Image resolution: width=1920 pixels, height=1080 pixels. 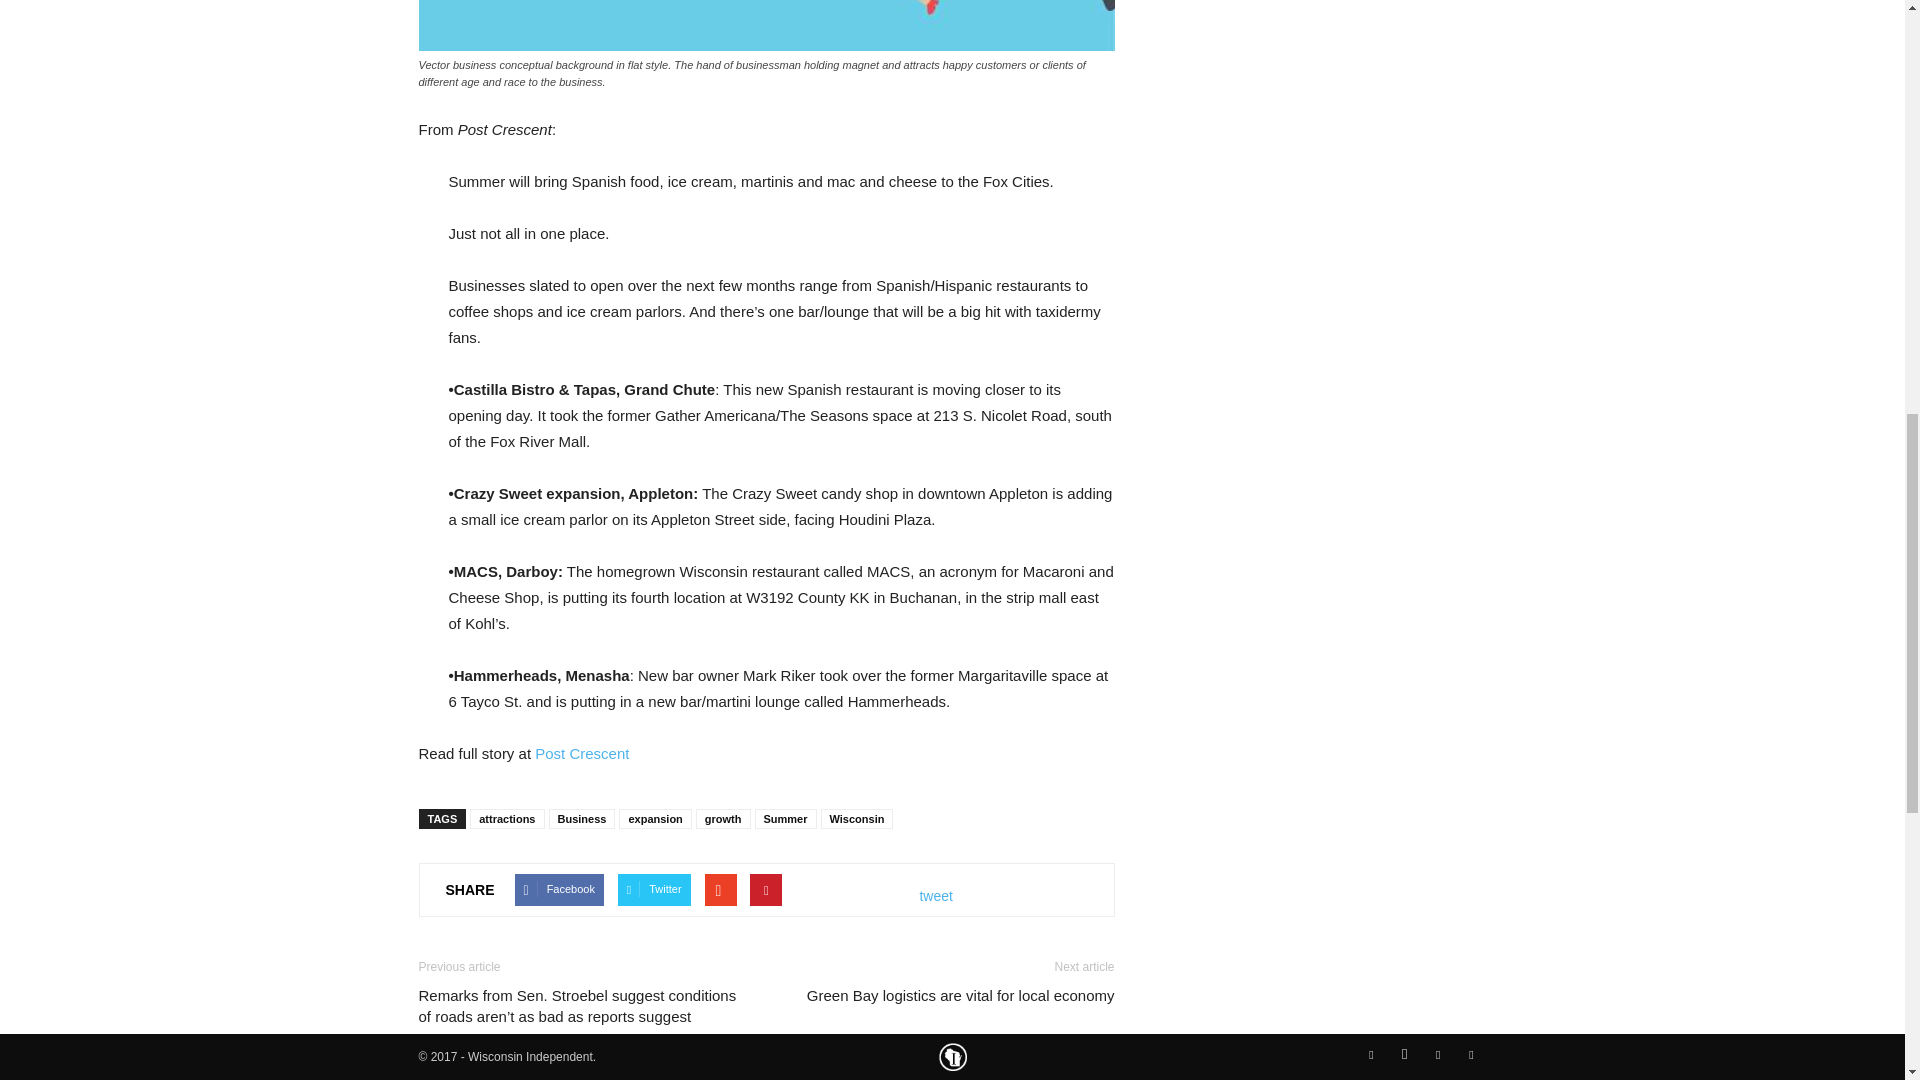 I want to click on Magnet and happy customers, so click(x=766, y=25).